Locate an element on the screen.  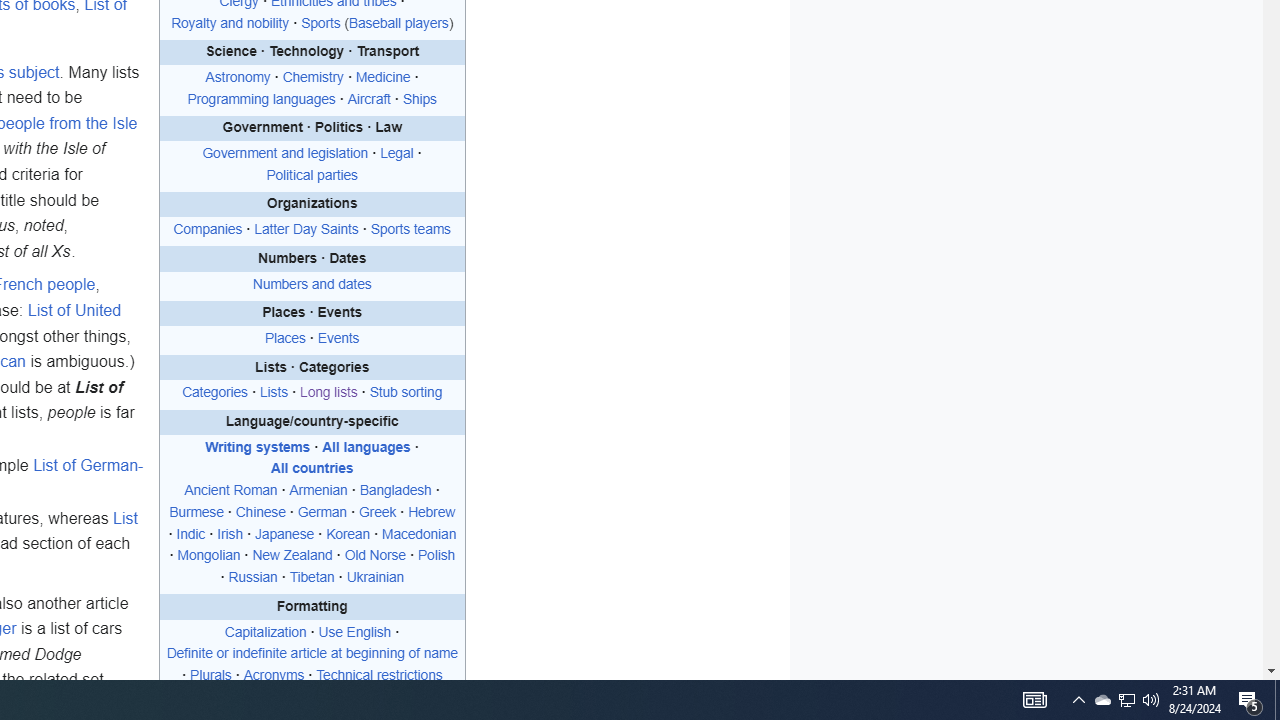
Korean is located at coordinates (348, 534).